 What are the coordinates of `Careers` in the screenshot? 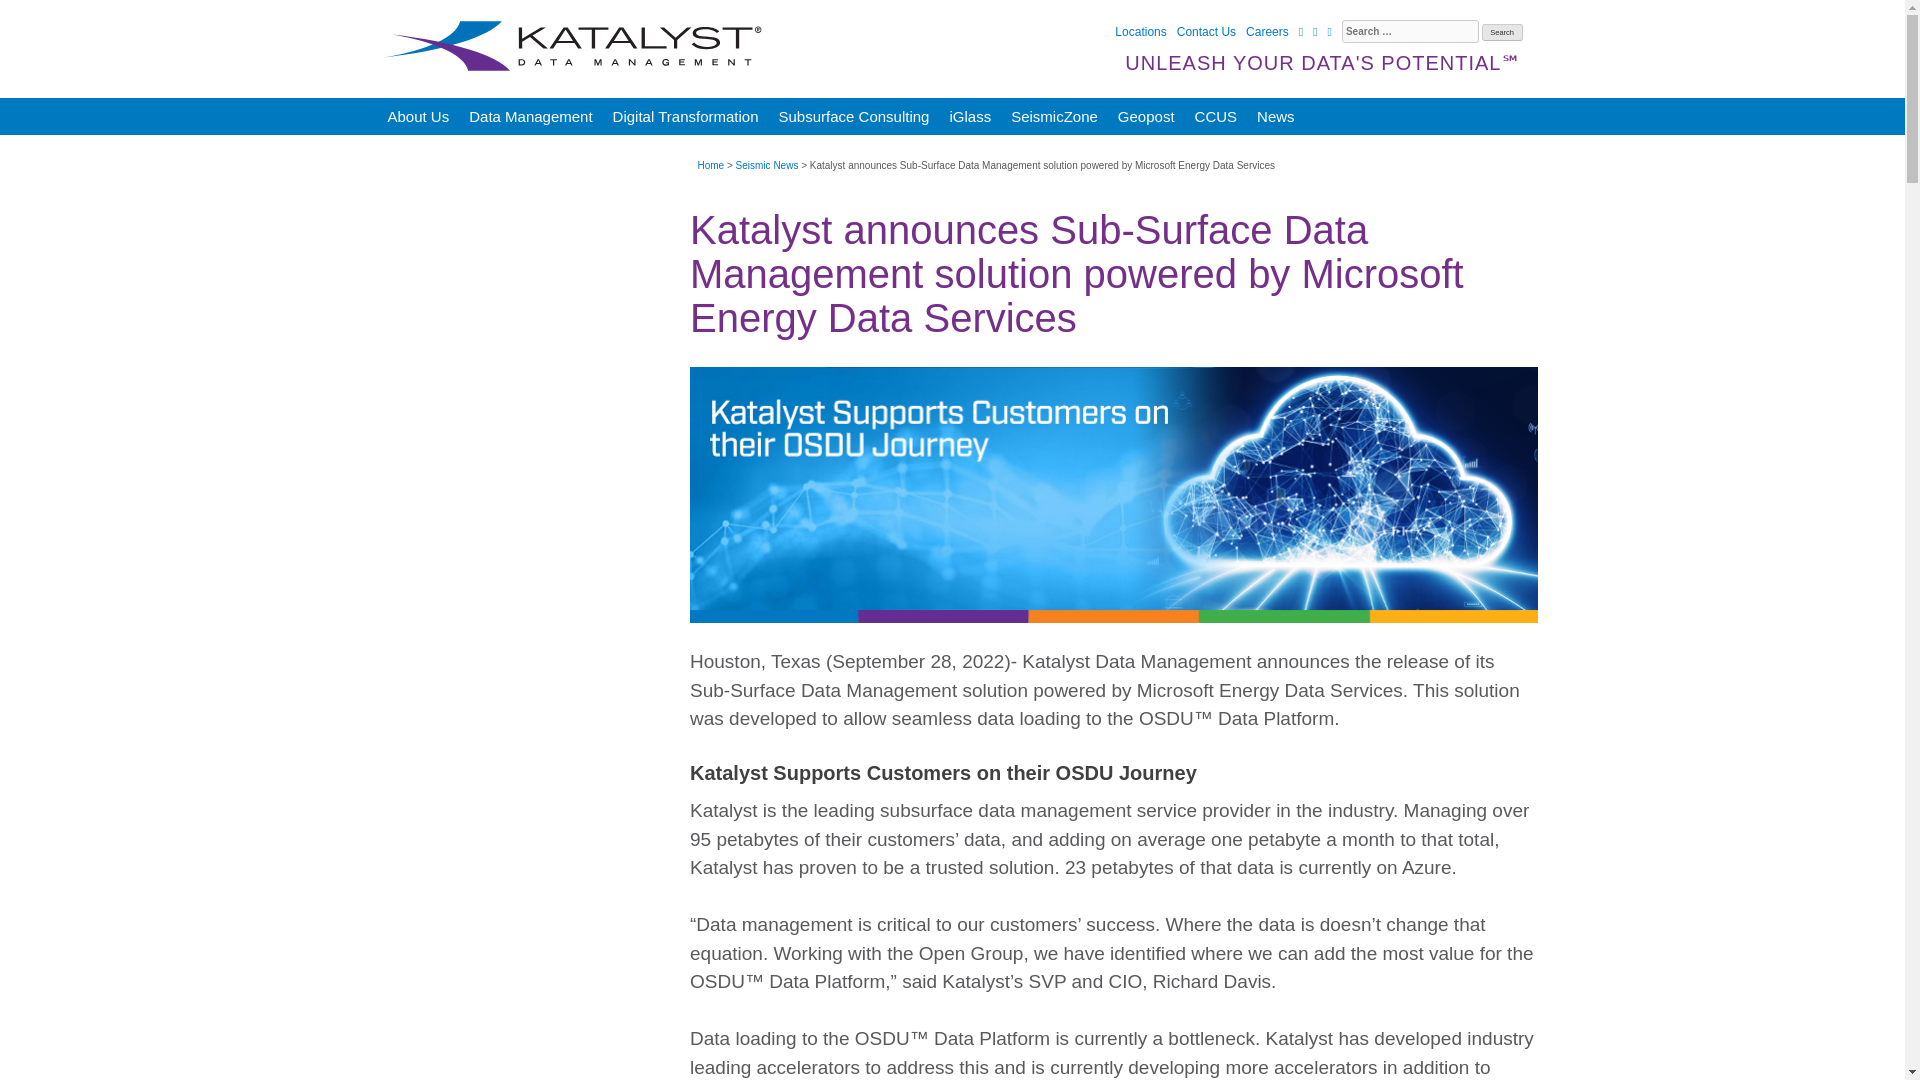 It's located at (1267, 31).